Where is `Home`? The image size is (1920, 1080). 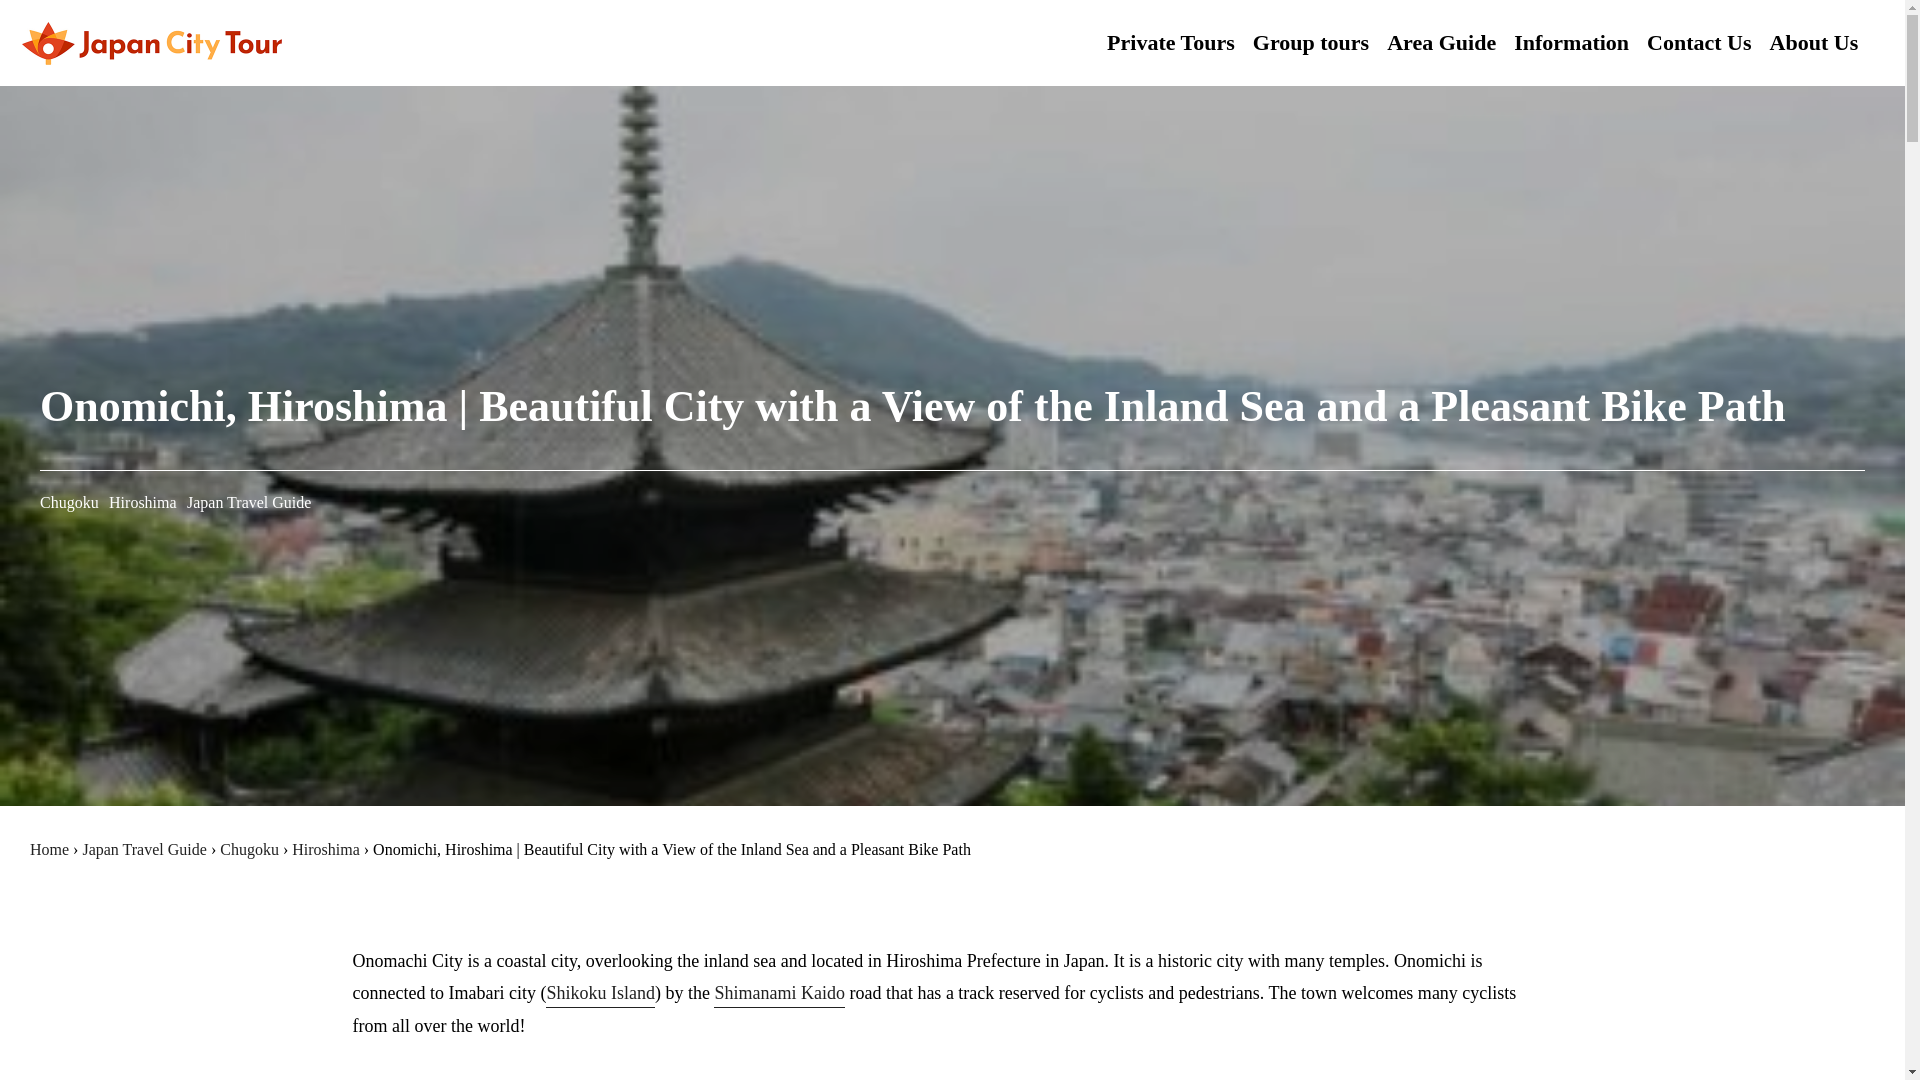 Home is located at coordinates (50, 849).